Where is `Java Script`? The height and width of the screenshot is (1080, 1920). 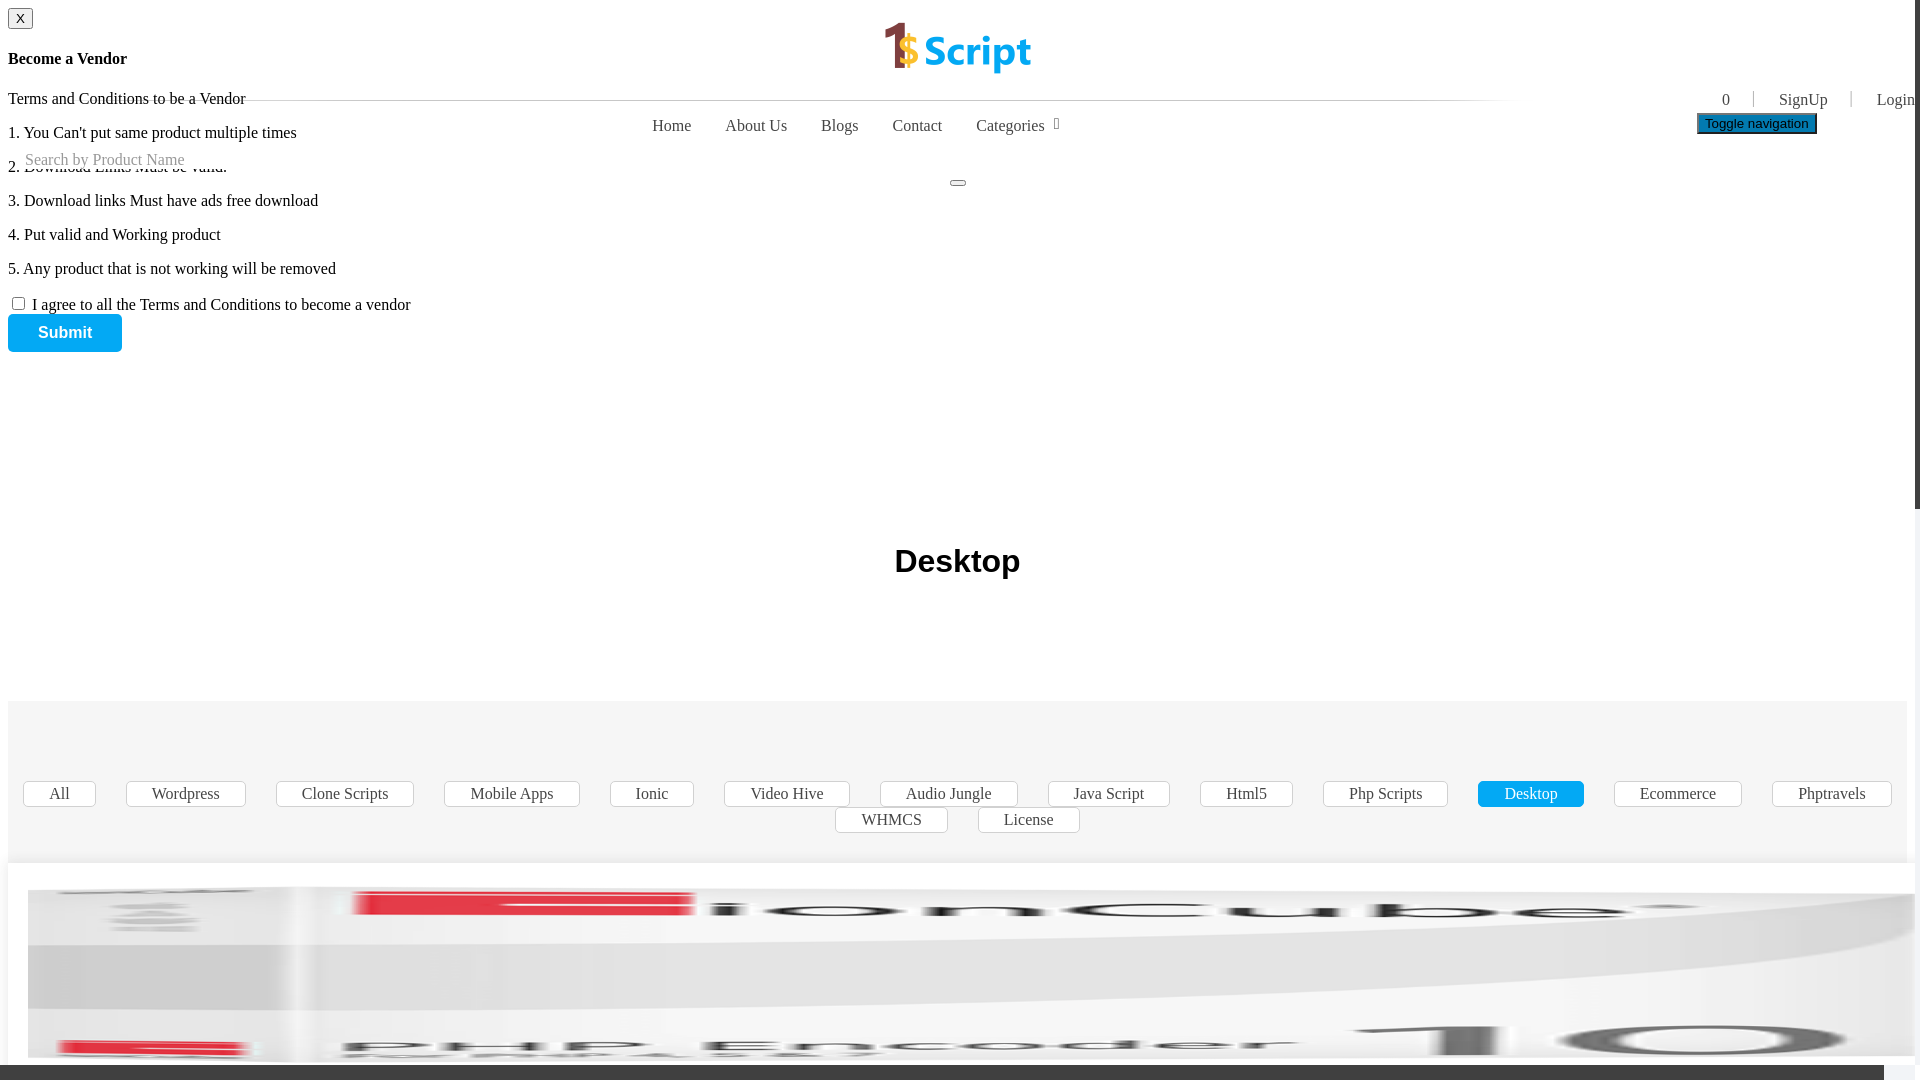 Java Script is located at coordinates (1110, 794).